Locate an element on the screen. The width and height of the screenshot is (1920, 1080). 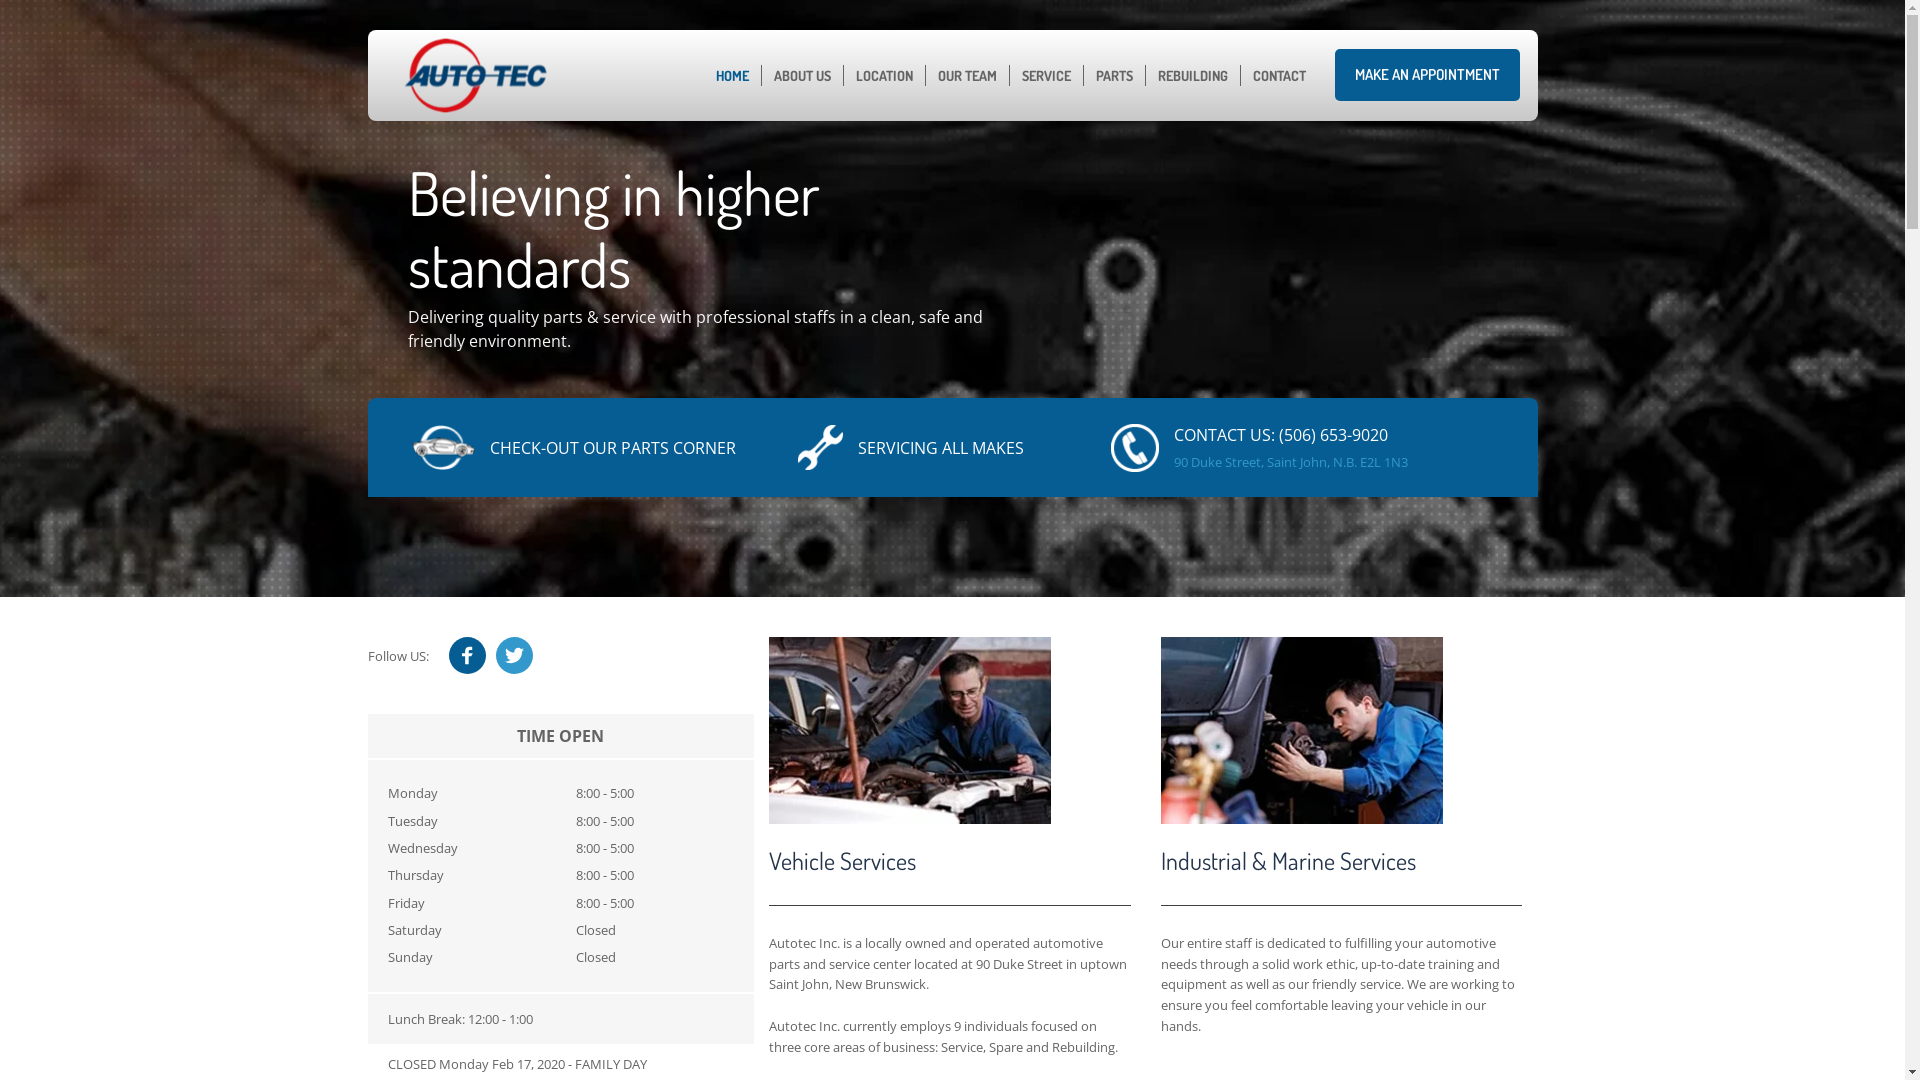
SERVICE is located at coordinates (1046, 76).